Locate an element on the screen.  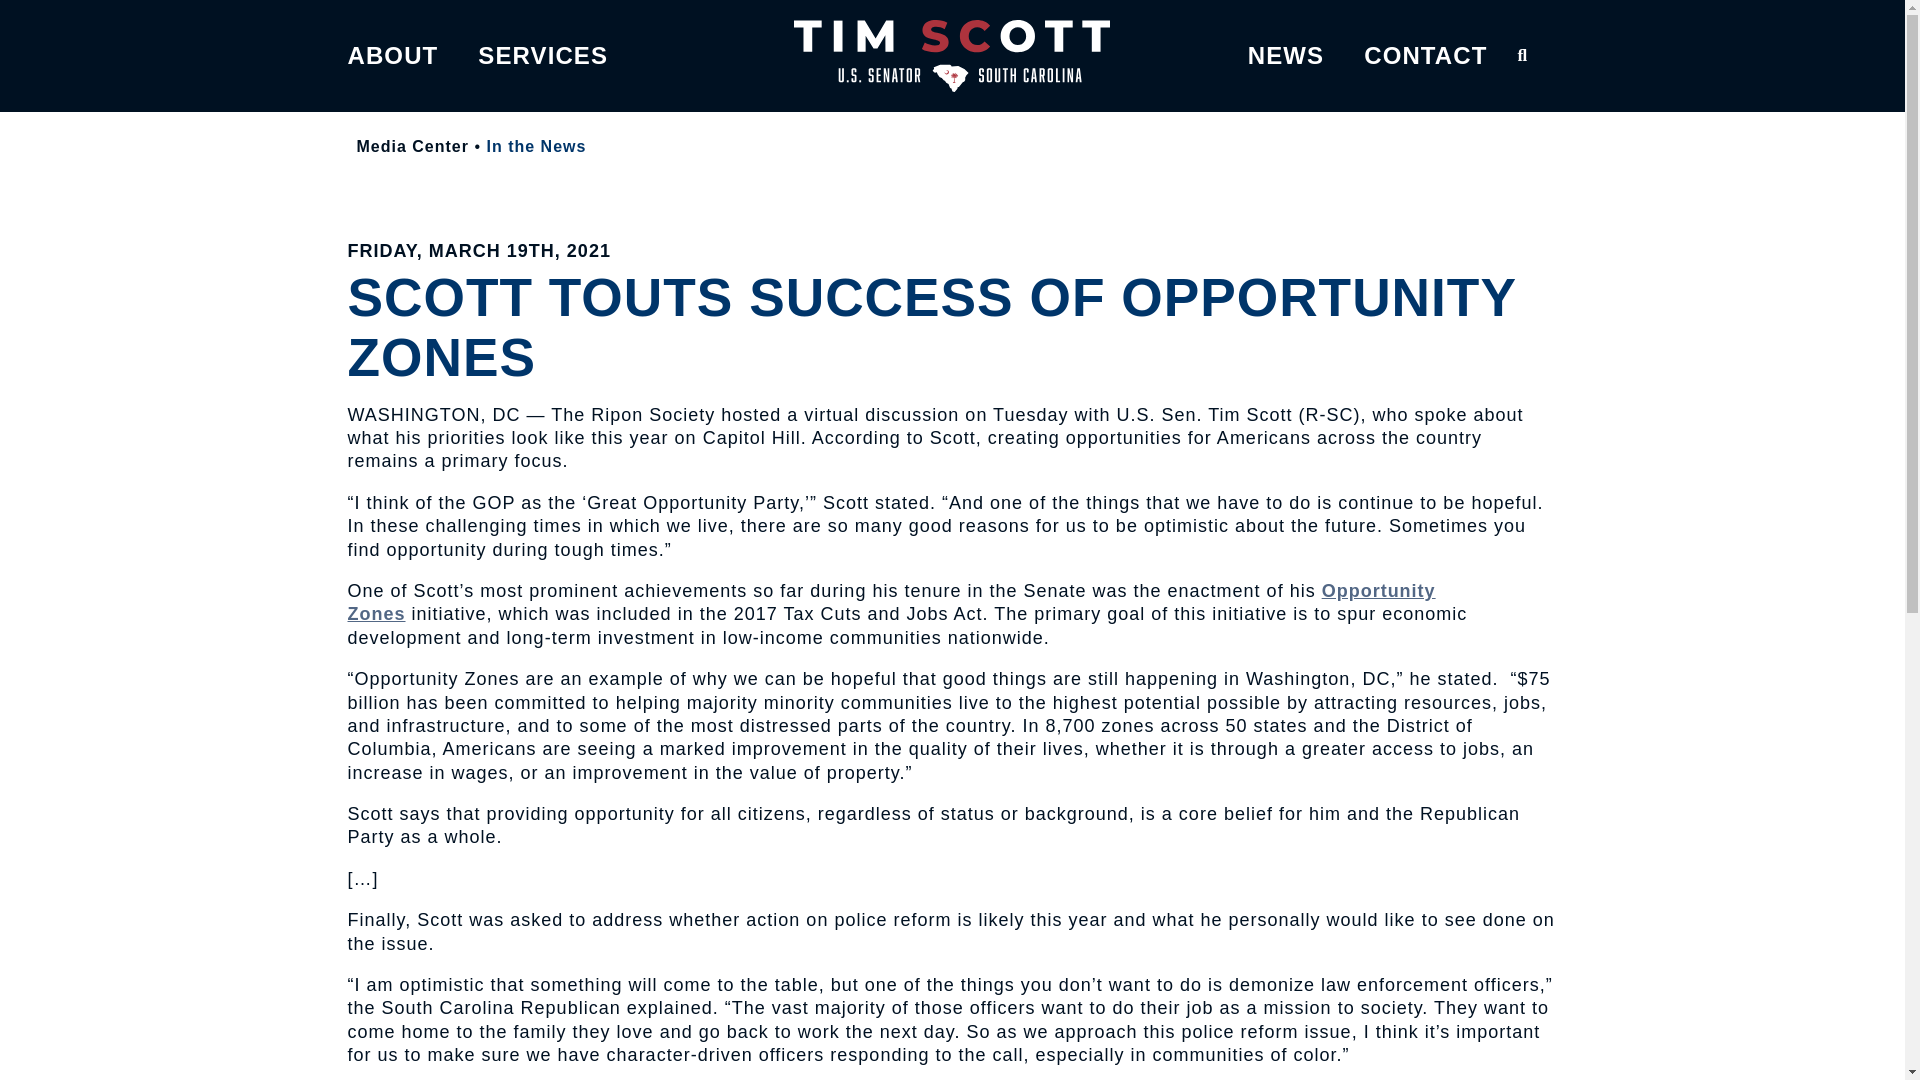
CONTACT is located at coordinates (1424, 55).